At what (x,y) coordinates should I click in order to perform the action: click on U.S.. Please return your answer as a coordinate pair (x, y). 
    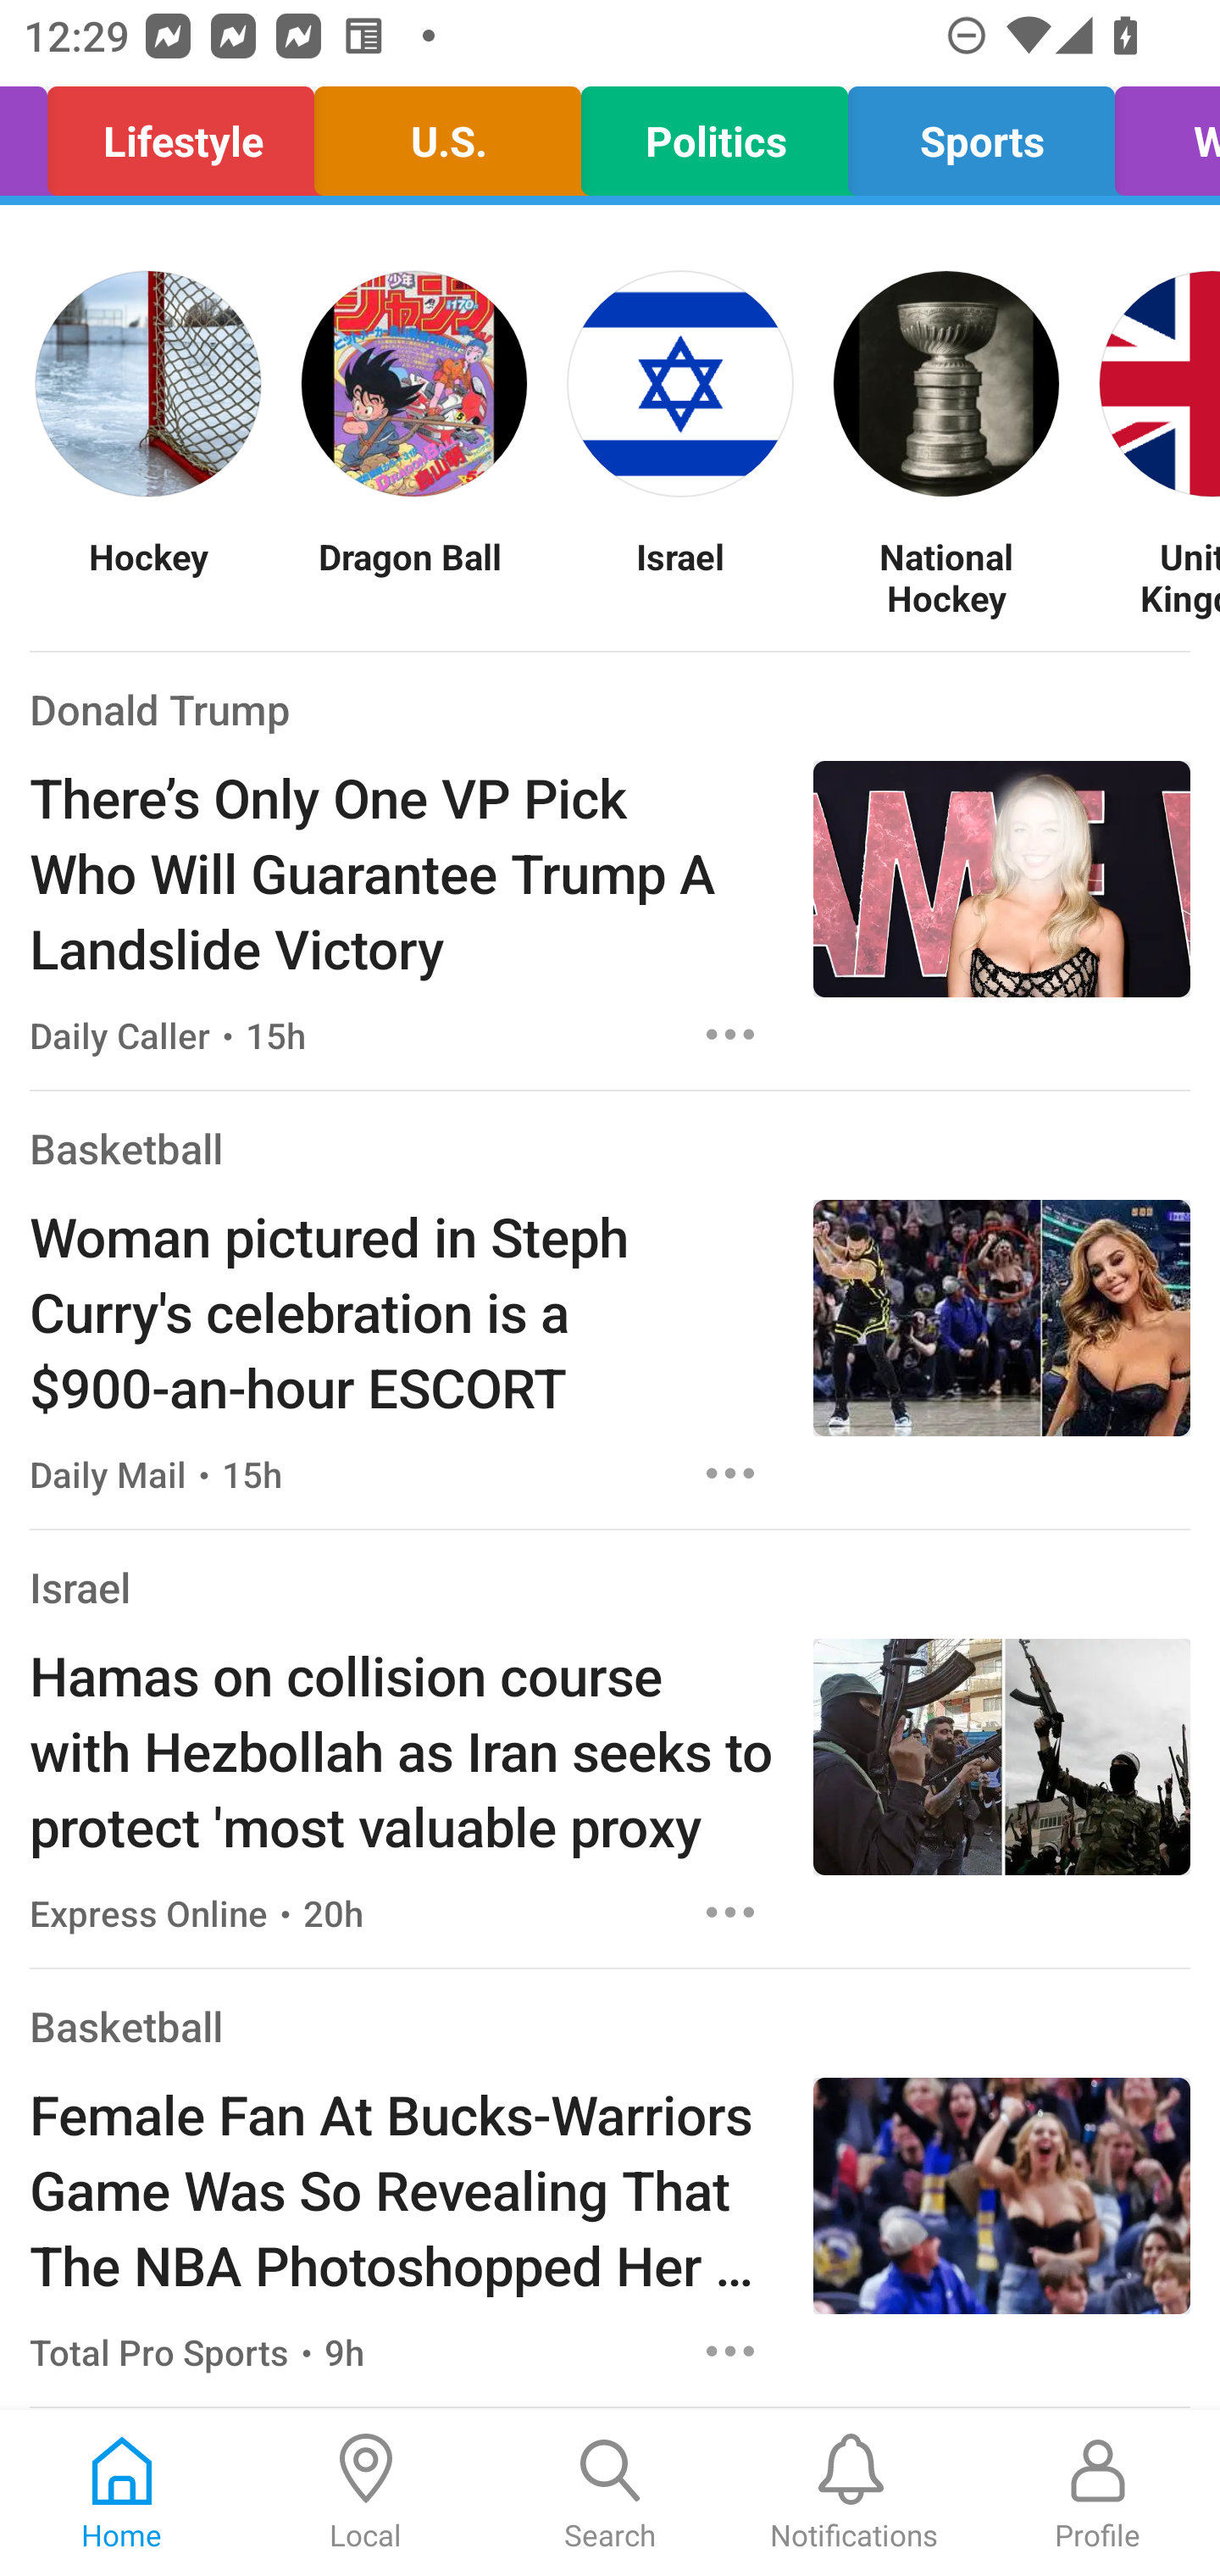
    Looking at the image, I should click on (447, 134).